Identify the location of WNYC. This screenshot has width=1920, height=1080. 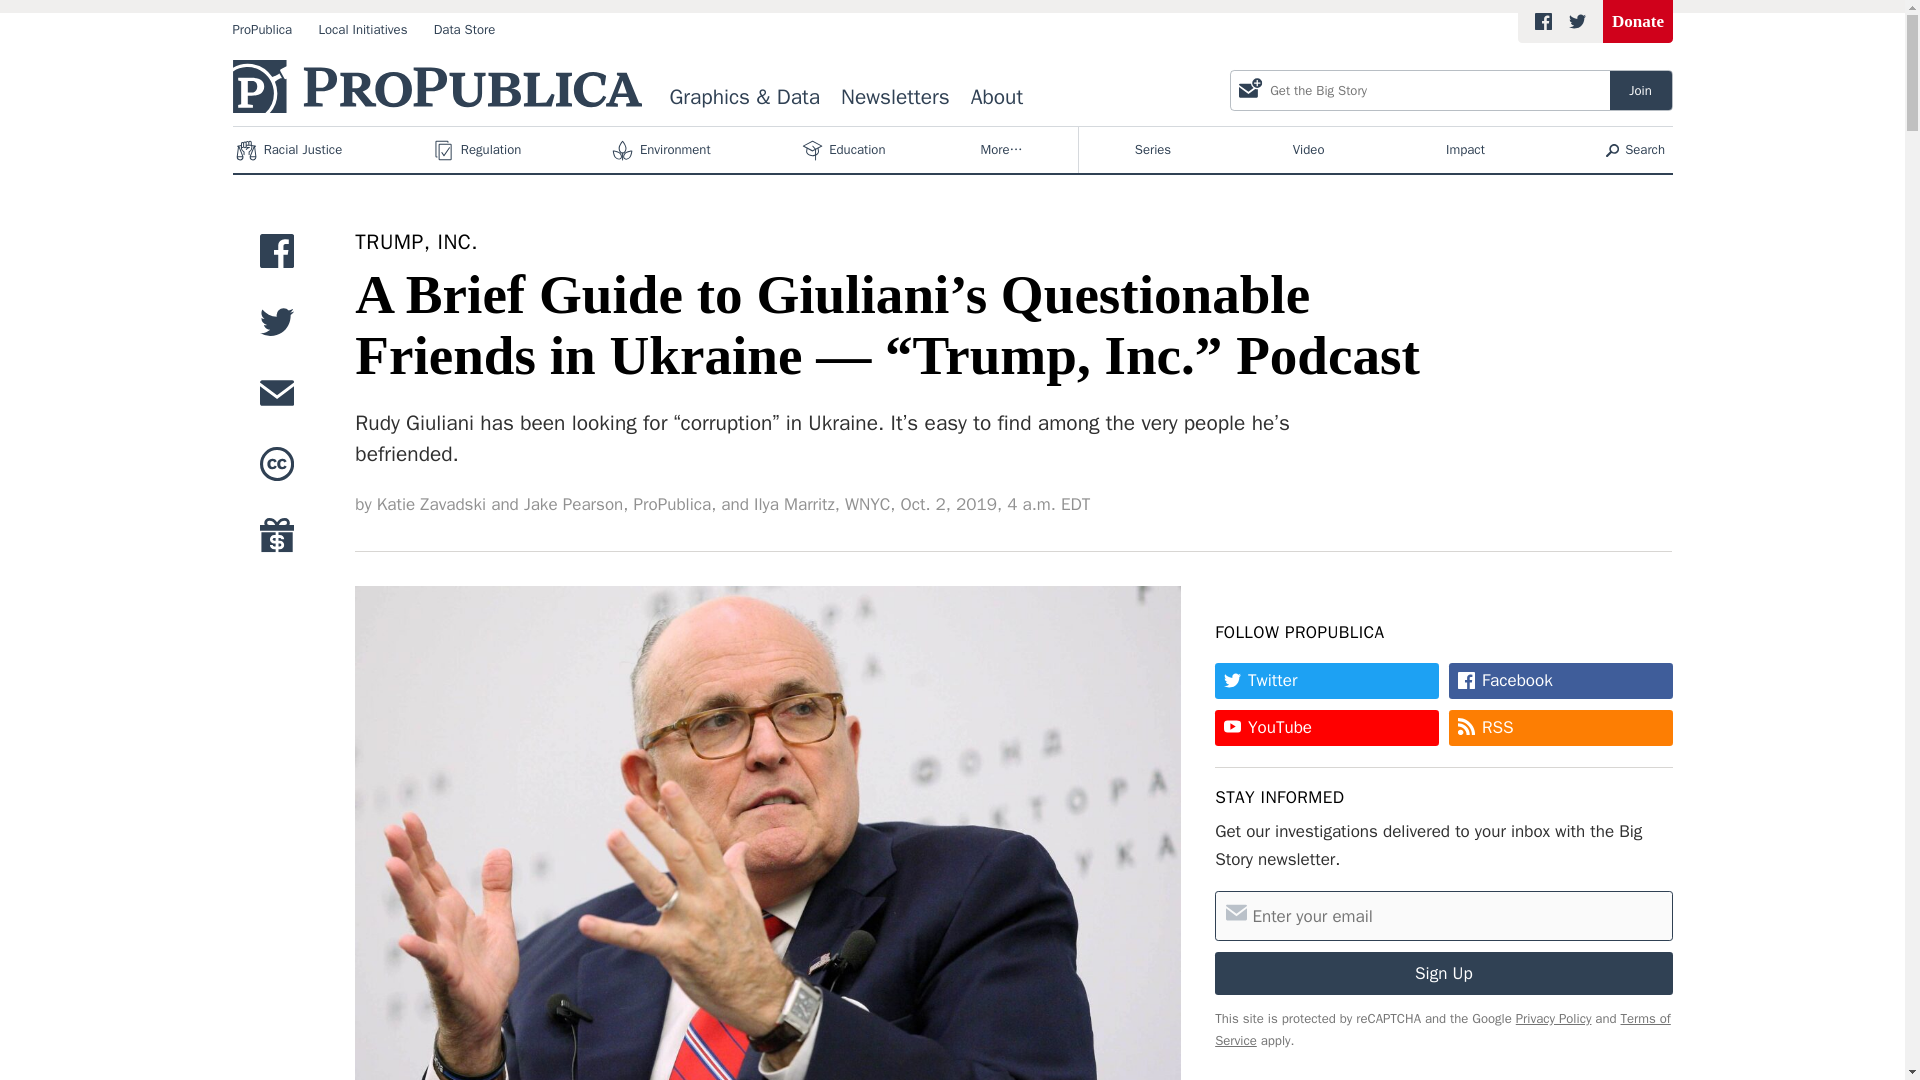
(845, 150).